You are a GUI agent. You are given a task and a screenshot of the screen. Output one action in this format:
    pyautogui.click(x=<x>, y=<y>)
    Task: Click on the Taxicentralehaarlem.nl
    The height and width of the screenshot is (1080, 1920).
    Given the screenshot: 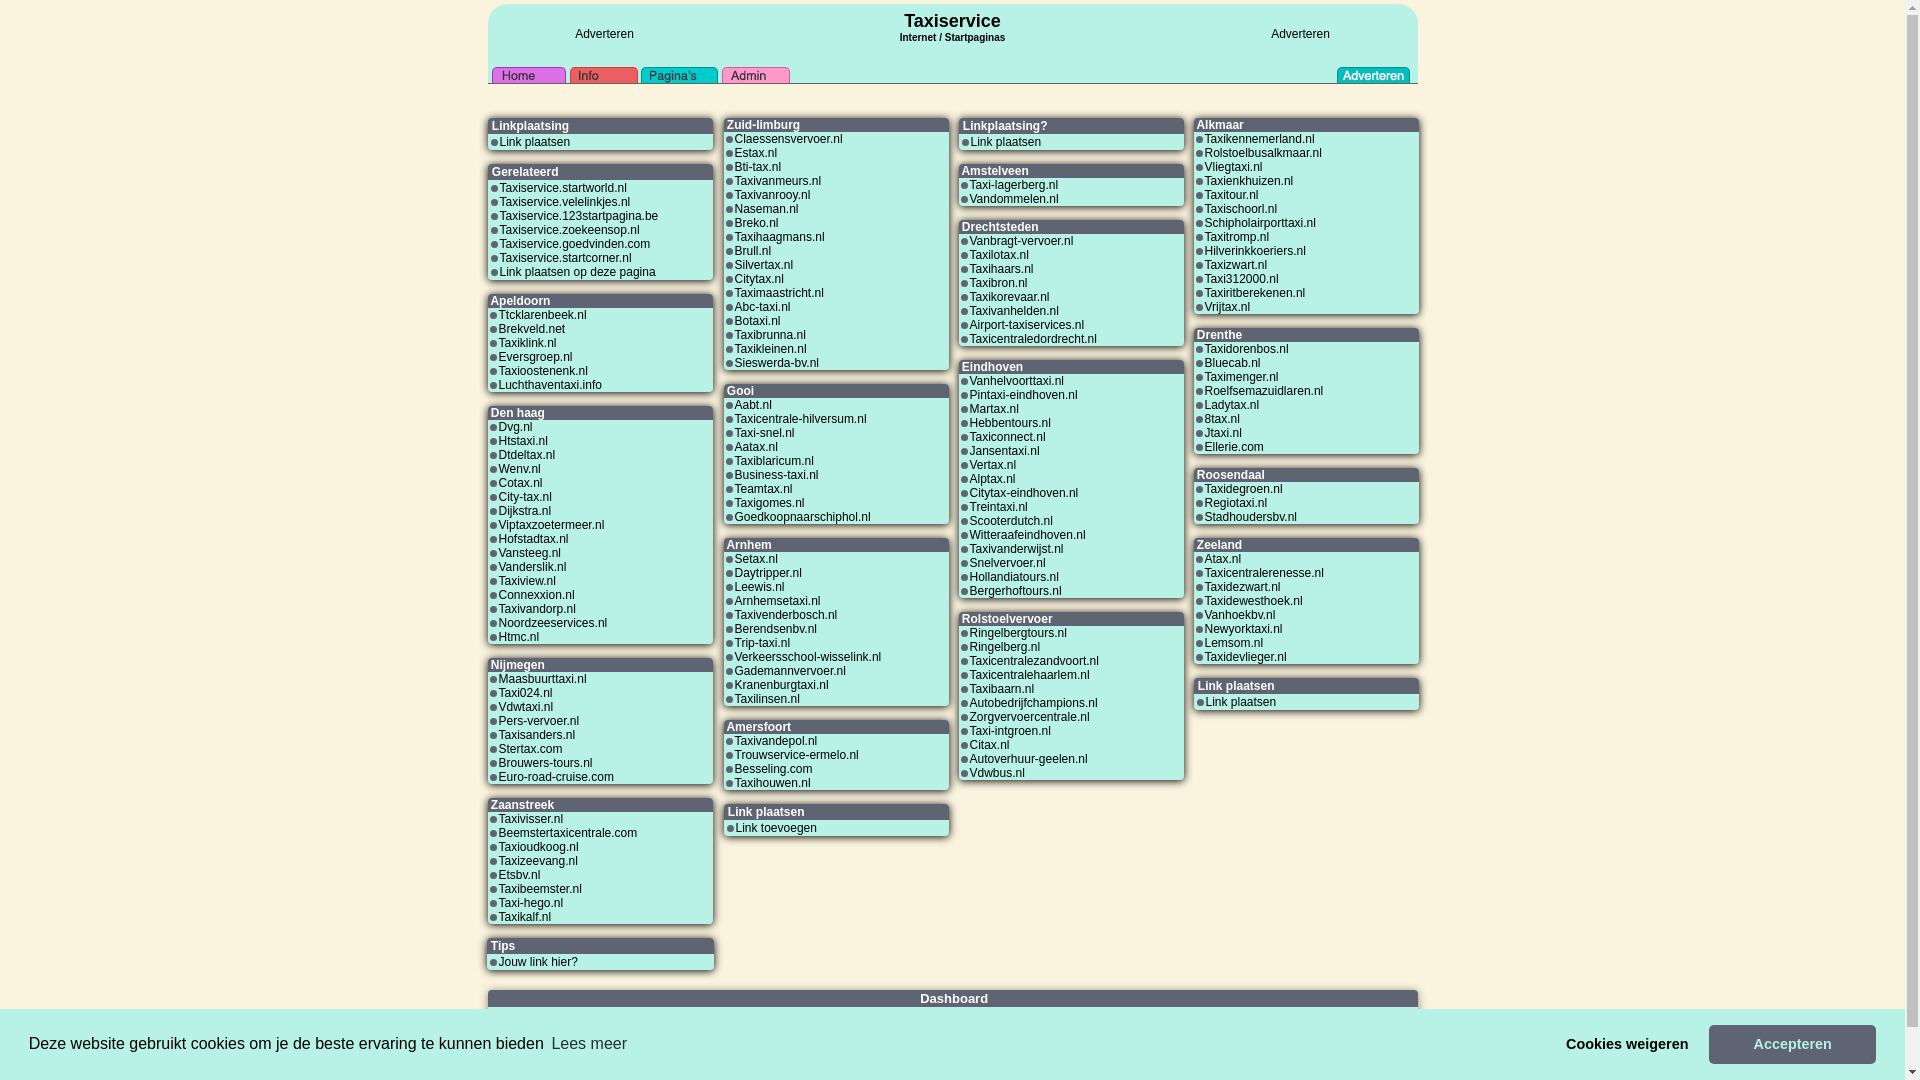 What is the action you would take?
    pyautogui.click(x=1030, y=675)
    